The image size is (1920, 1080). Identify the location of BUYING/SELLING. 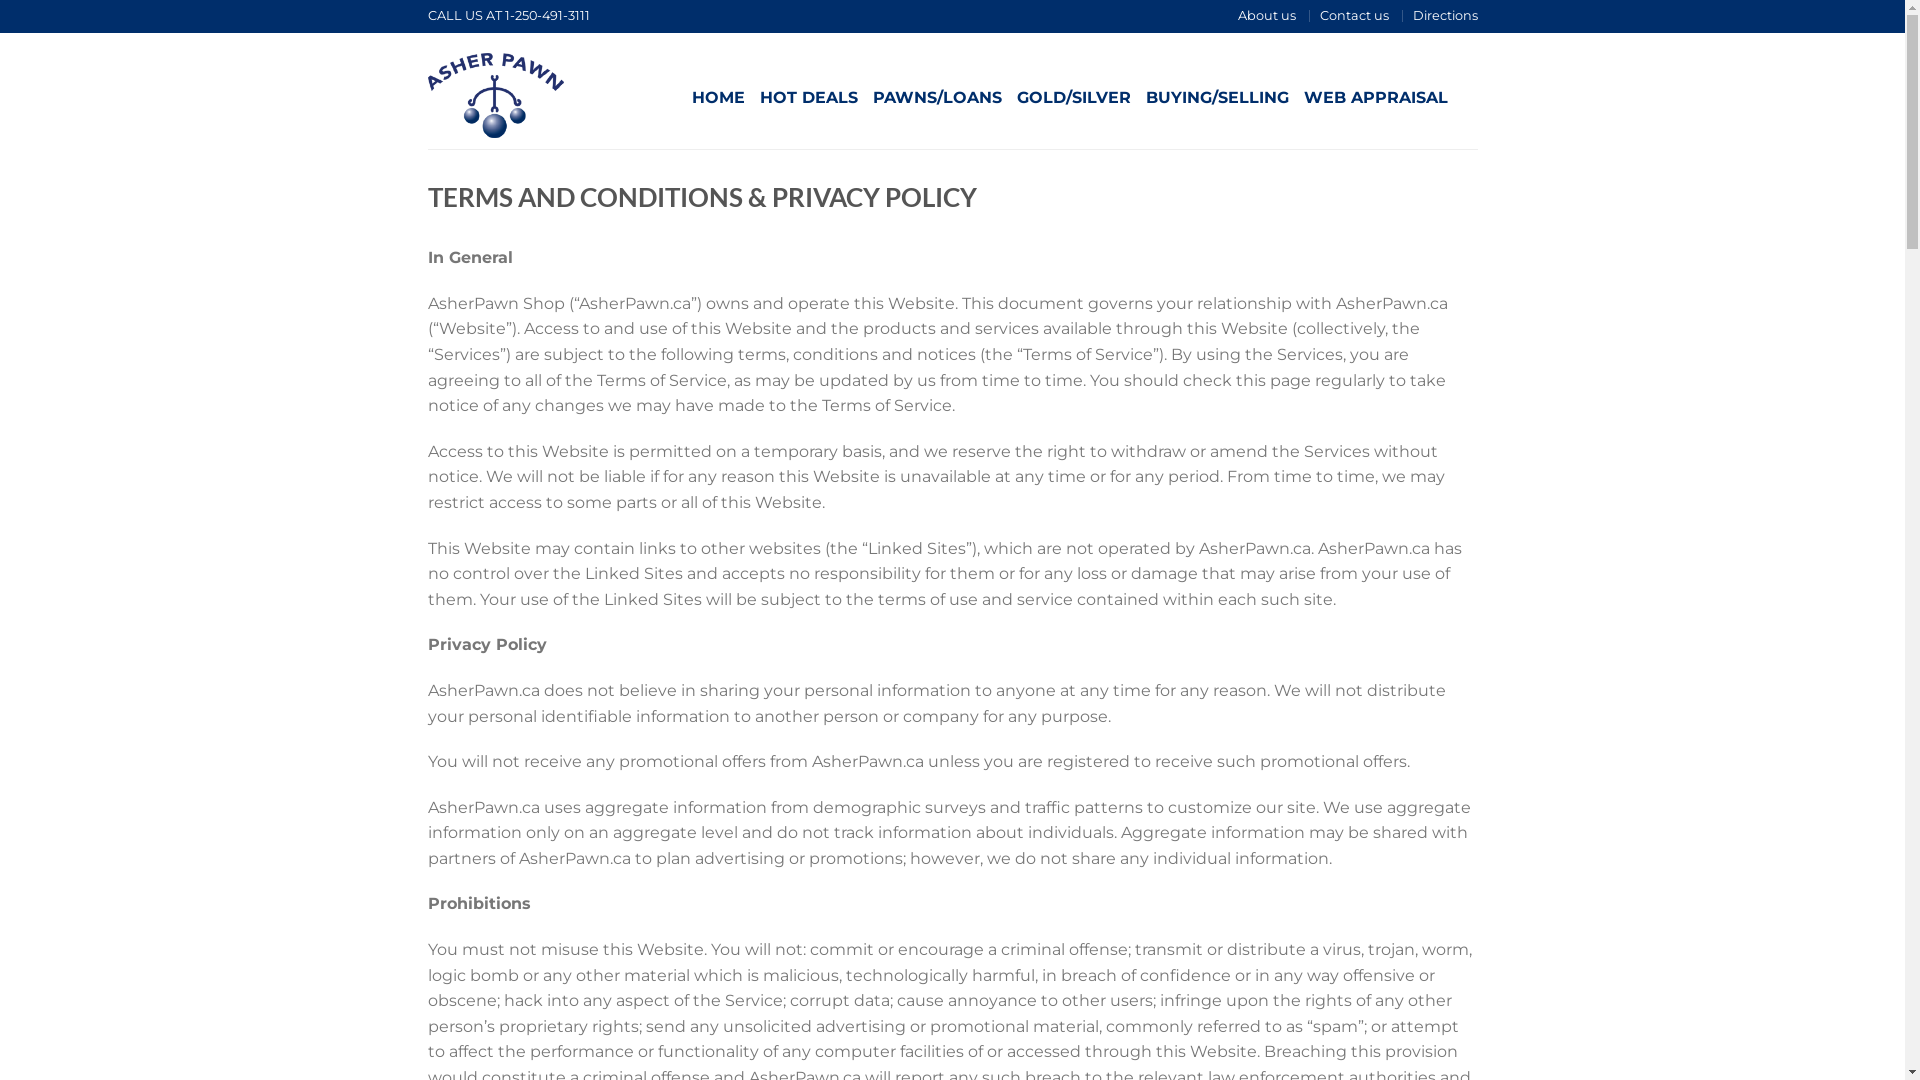
(1218, 97).